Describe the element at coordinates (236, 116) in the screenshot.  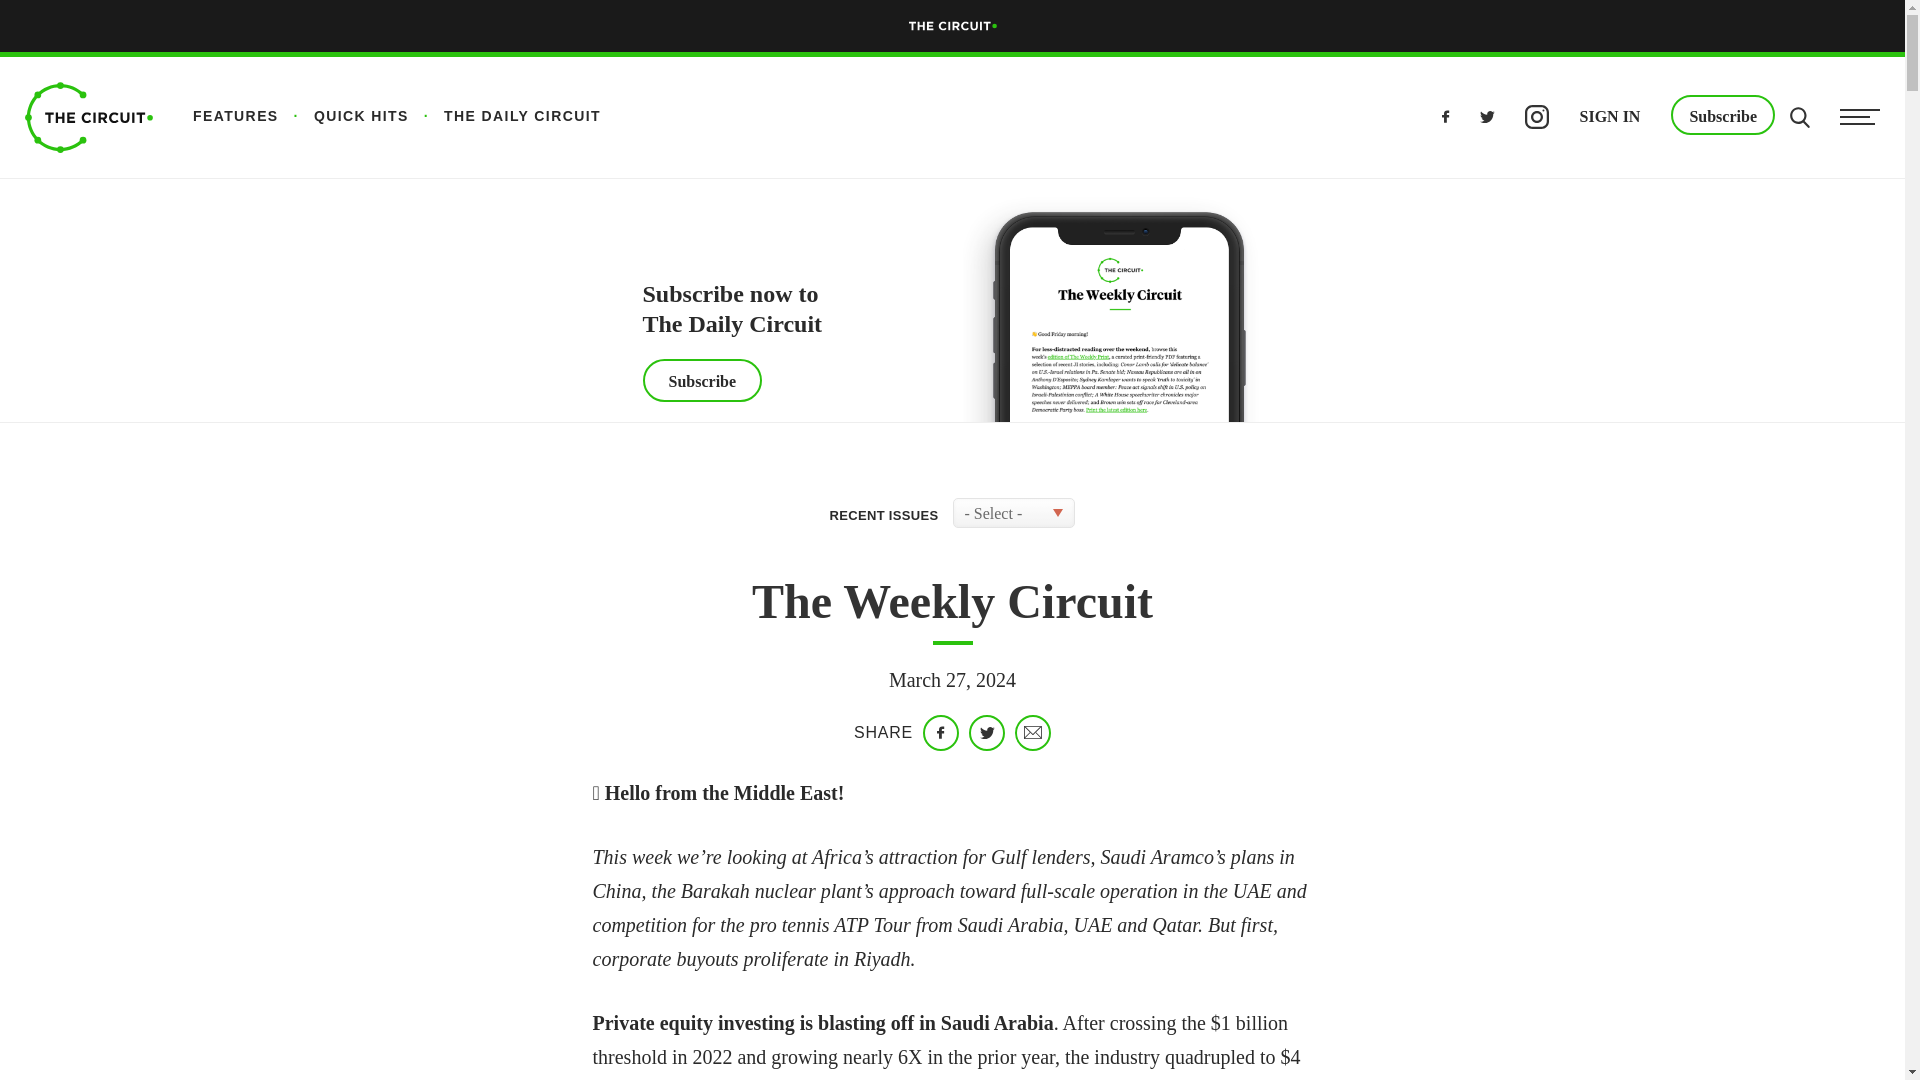
I see `FEATURES` at that location.